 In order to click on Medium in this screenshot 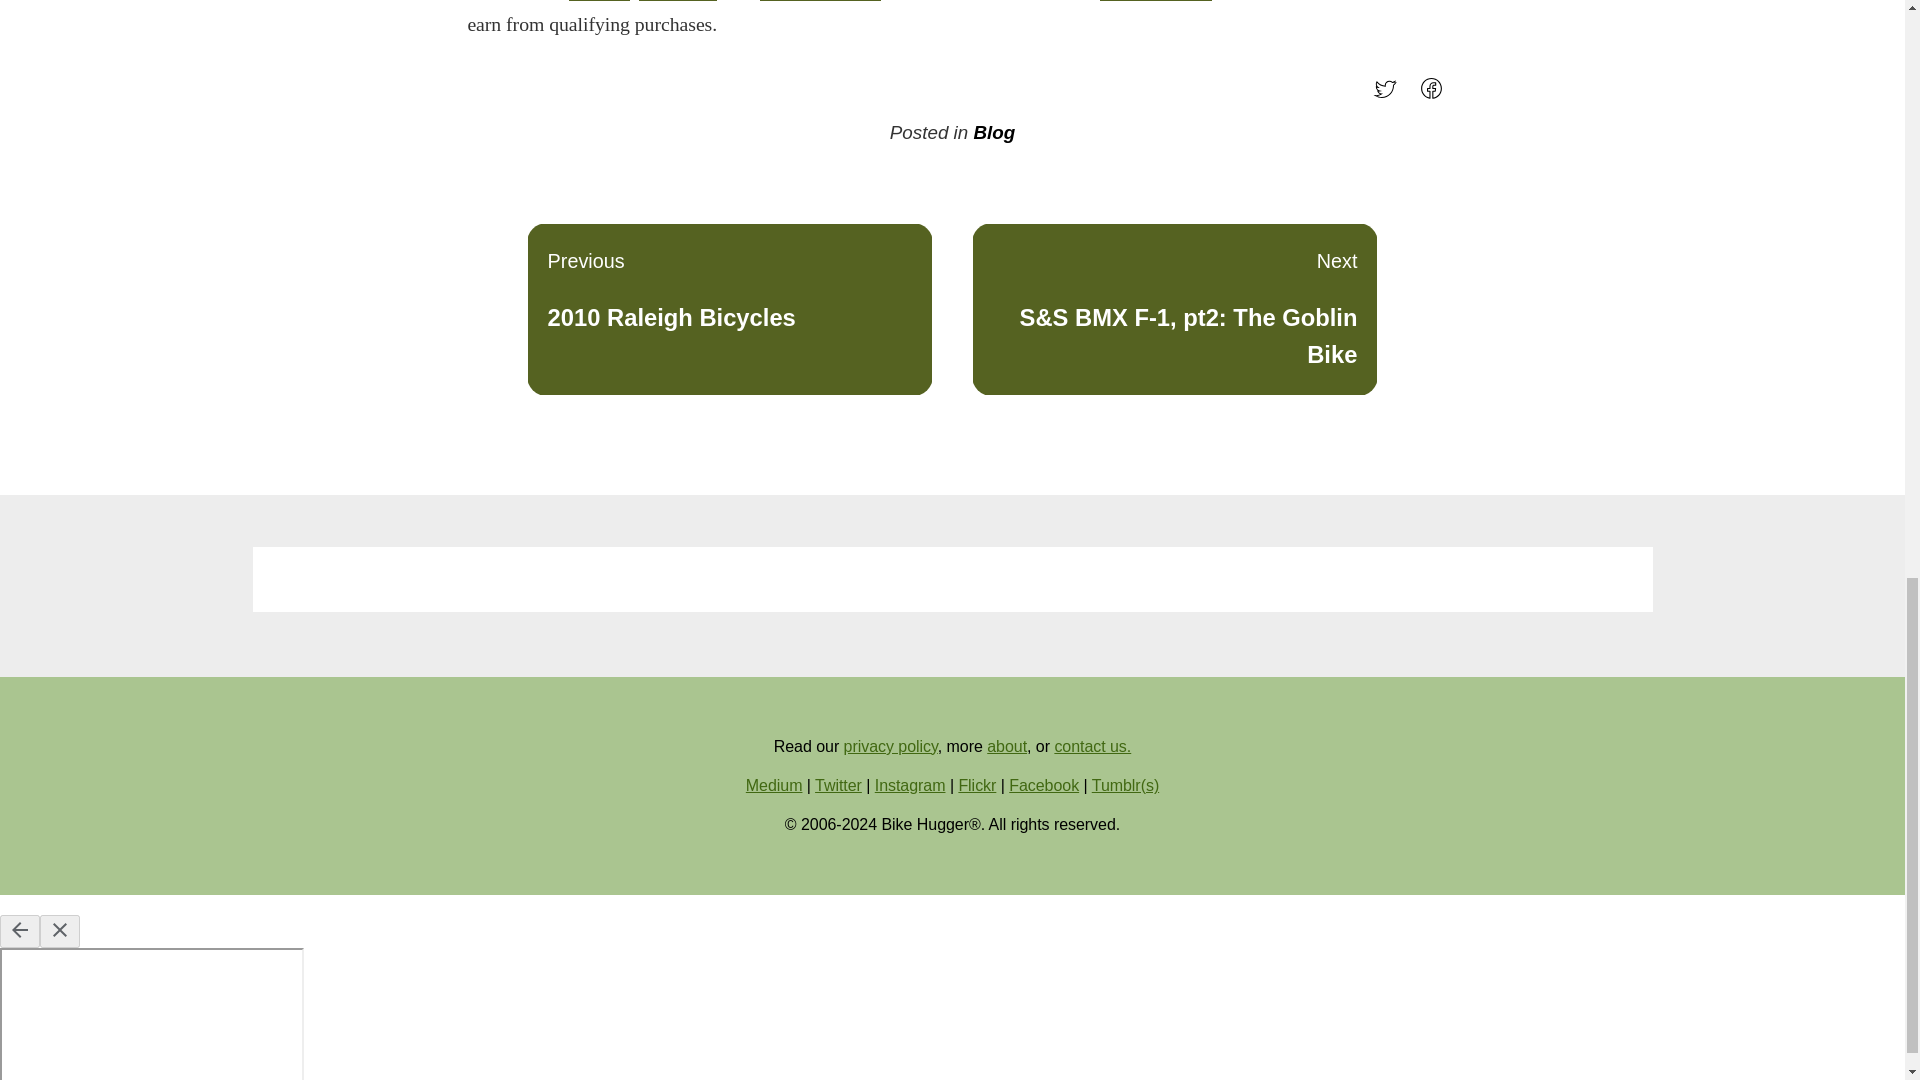, I will do `click(774, 784)`.